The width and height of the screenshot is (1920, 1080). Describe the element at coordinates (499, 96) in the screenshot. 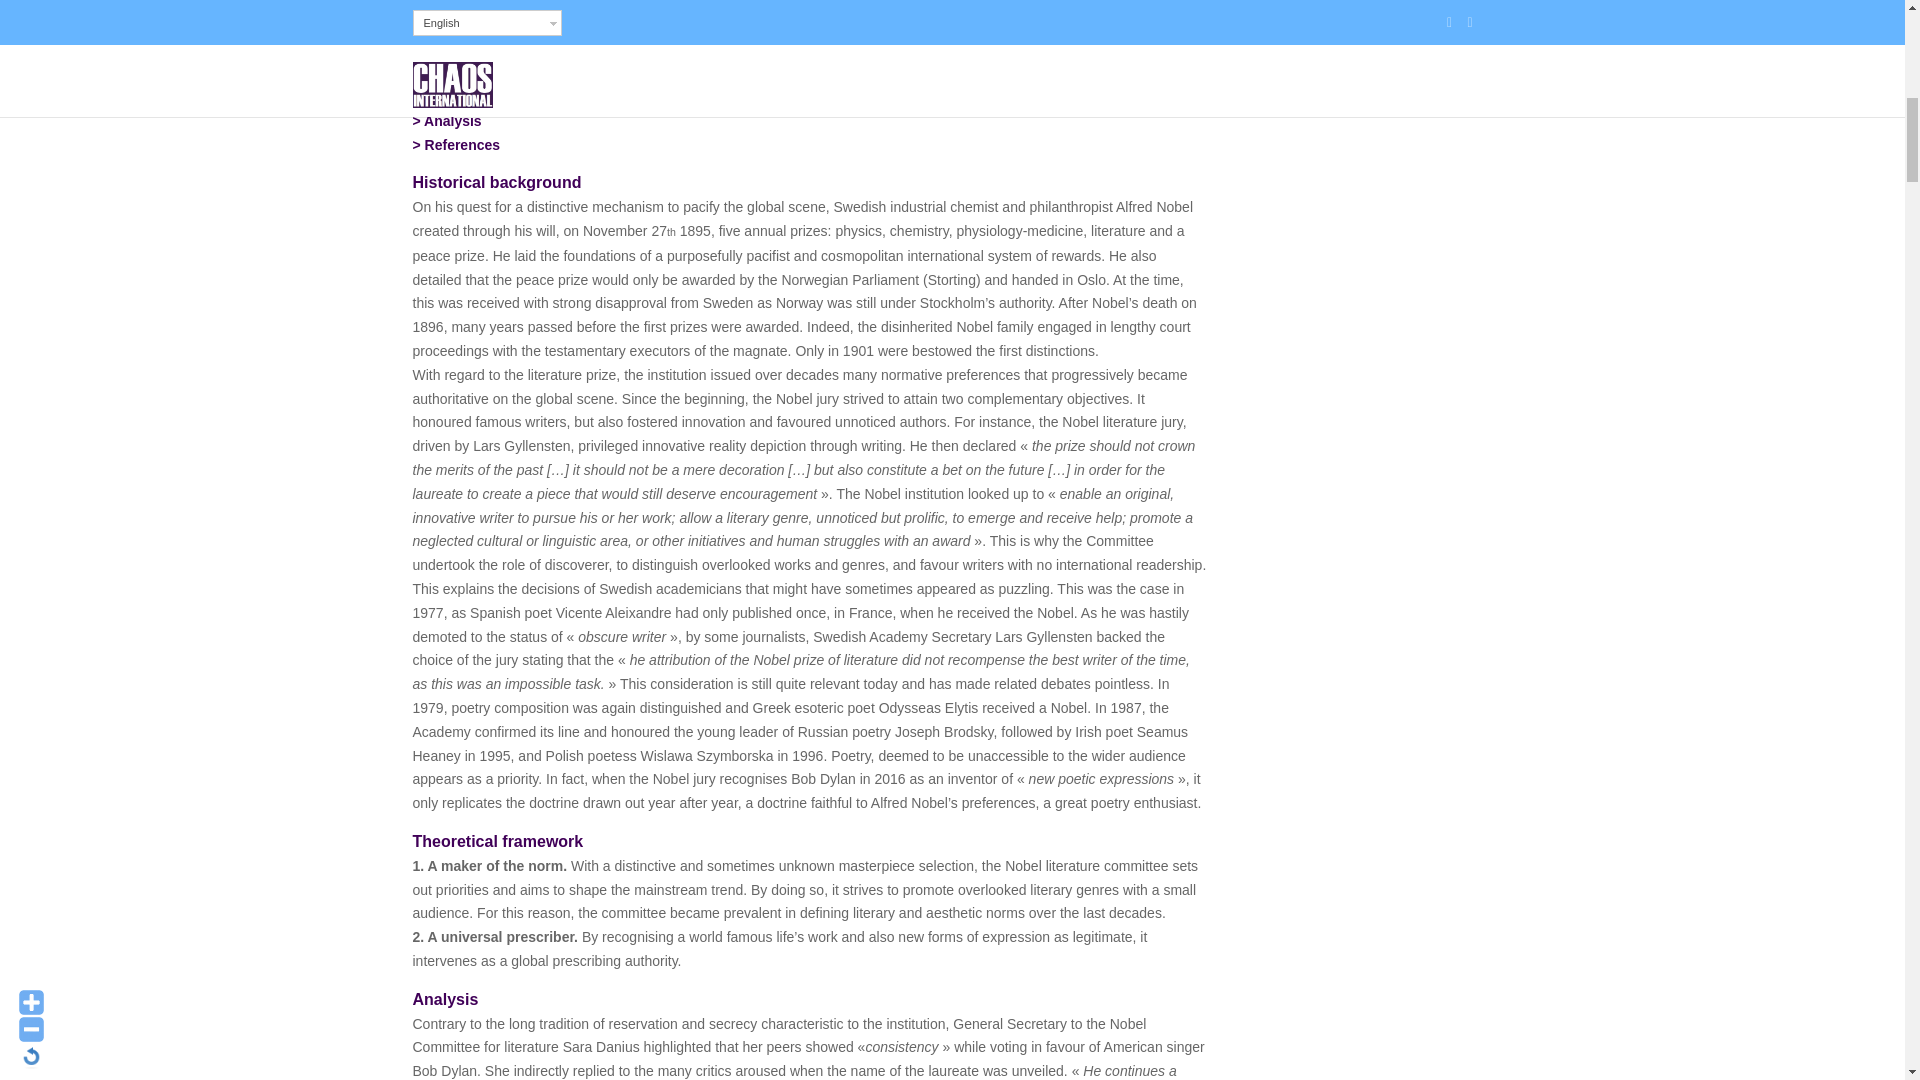

I see `framework` at that location.